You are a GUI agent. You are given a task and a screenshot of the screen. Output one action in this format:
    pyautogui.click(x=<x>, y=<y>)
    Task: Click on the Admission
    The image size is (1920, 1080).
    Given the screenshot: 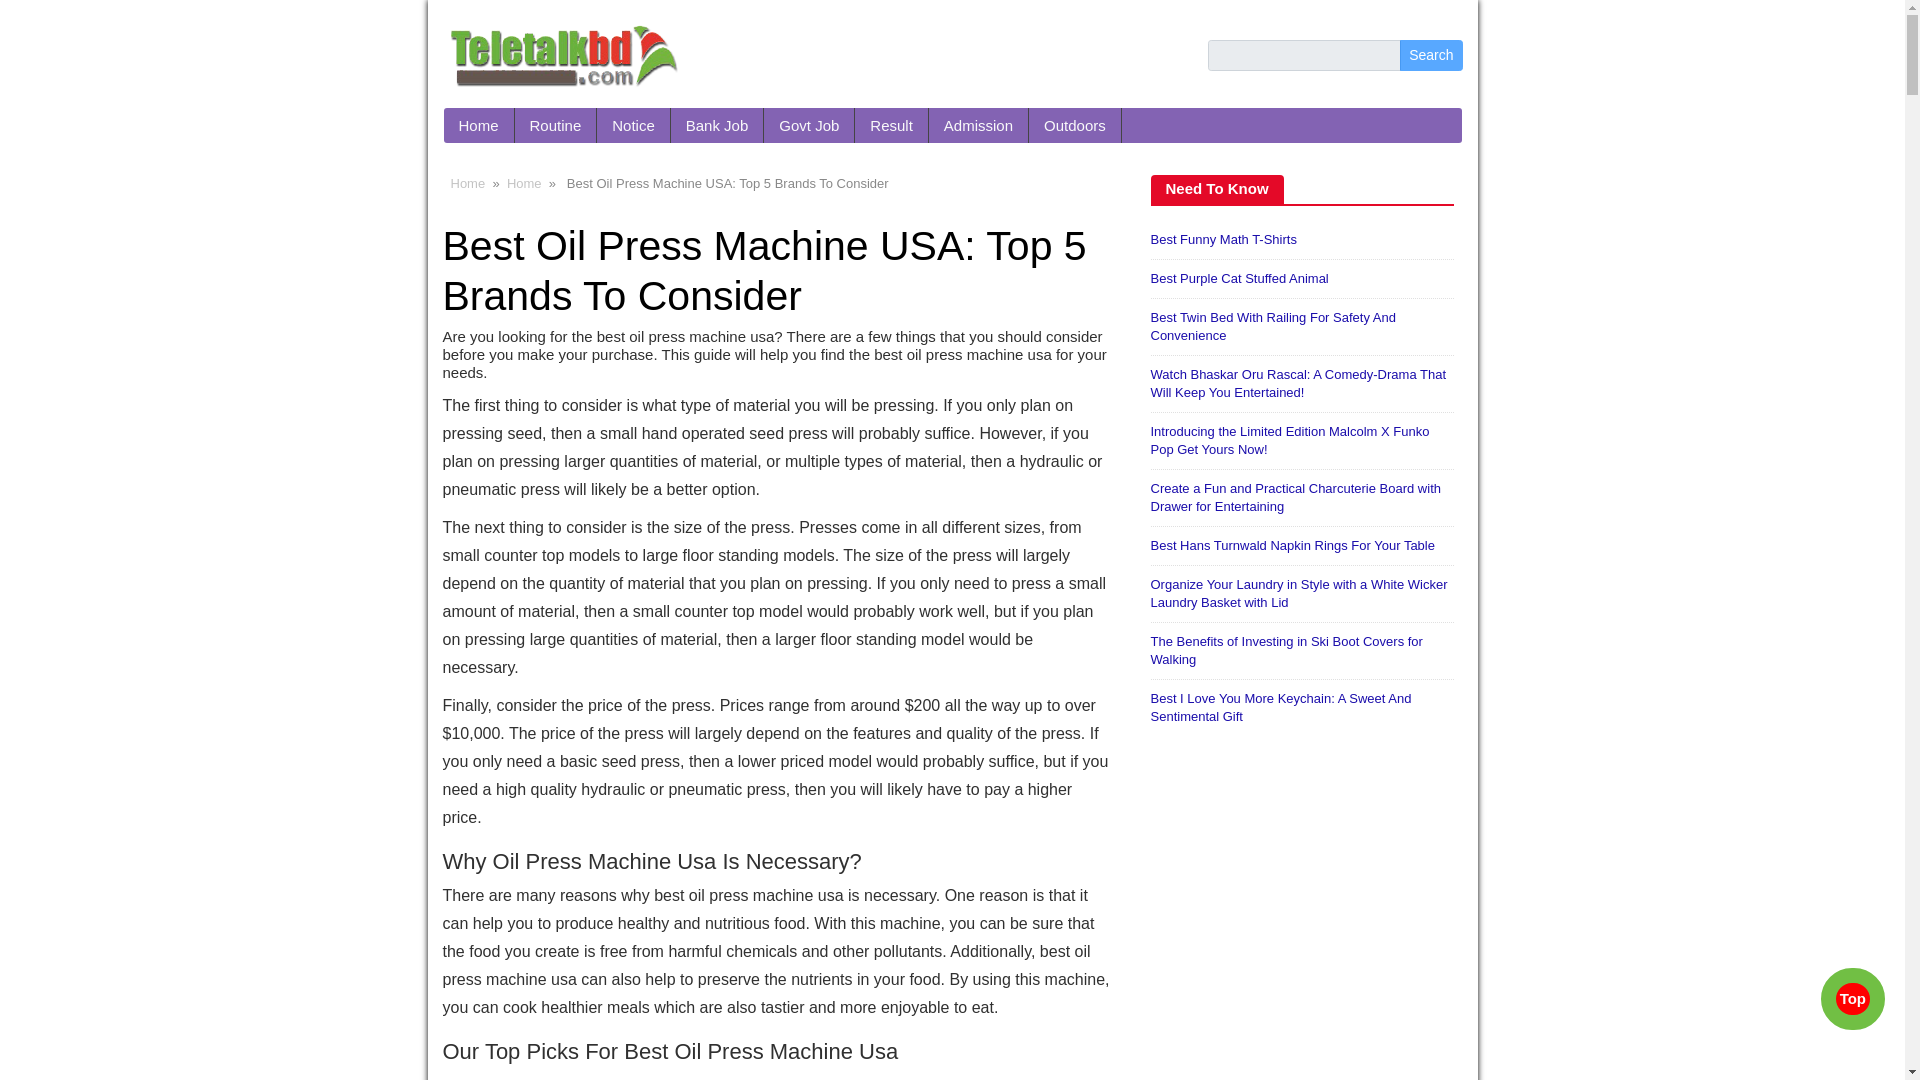 What is the action you would take?
    pyautogui.click(x=979, y=125)
    